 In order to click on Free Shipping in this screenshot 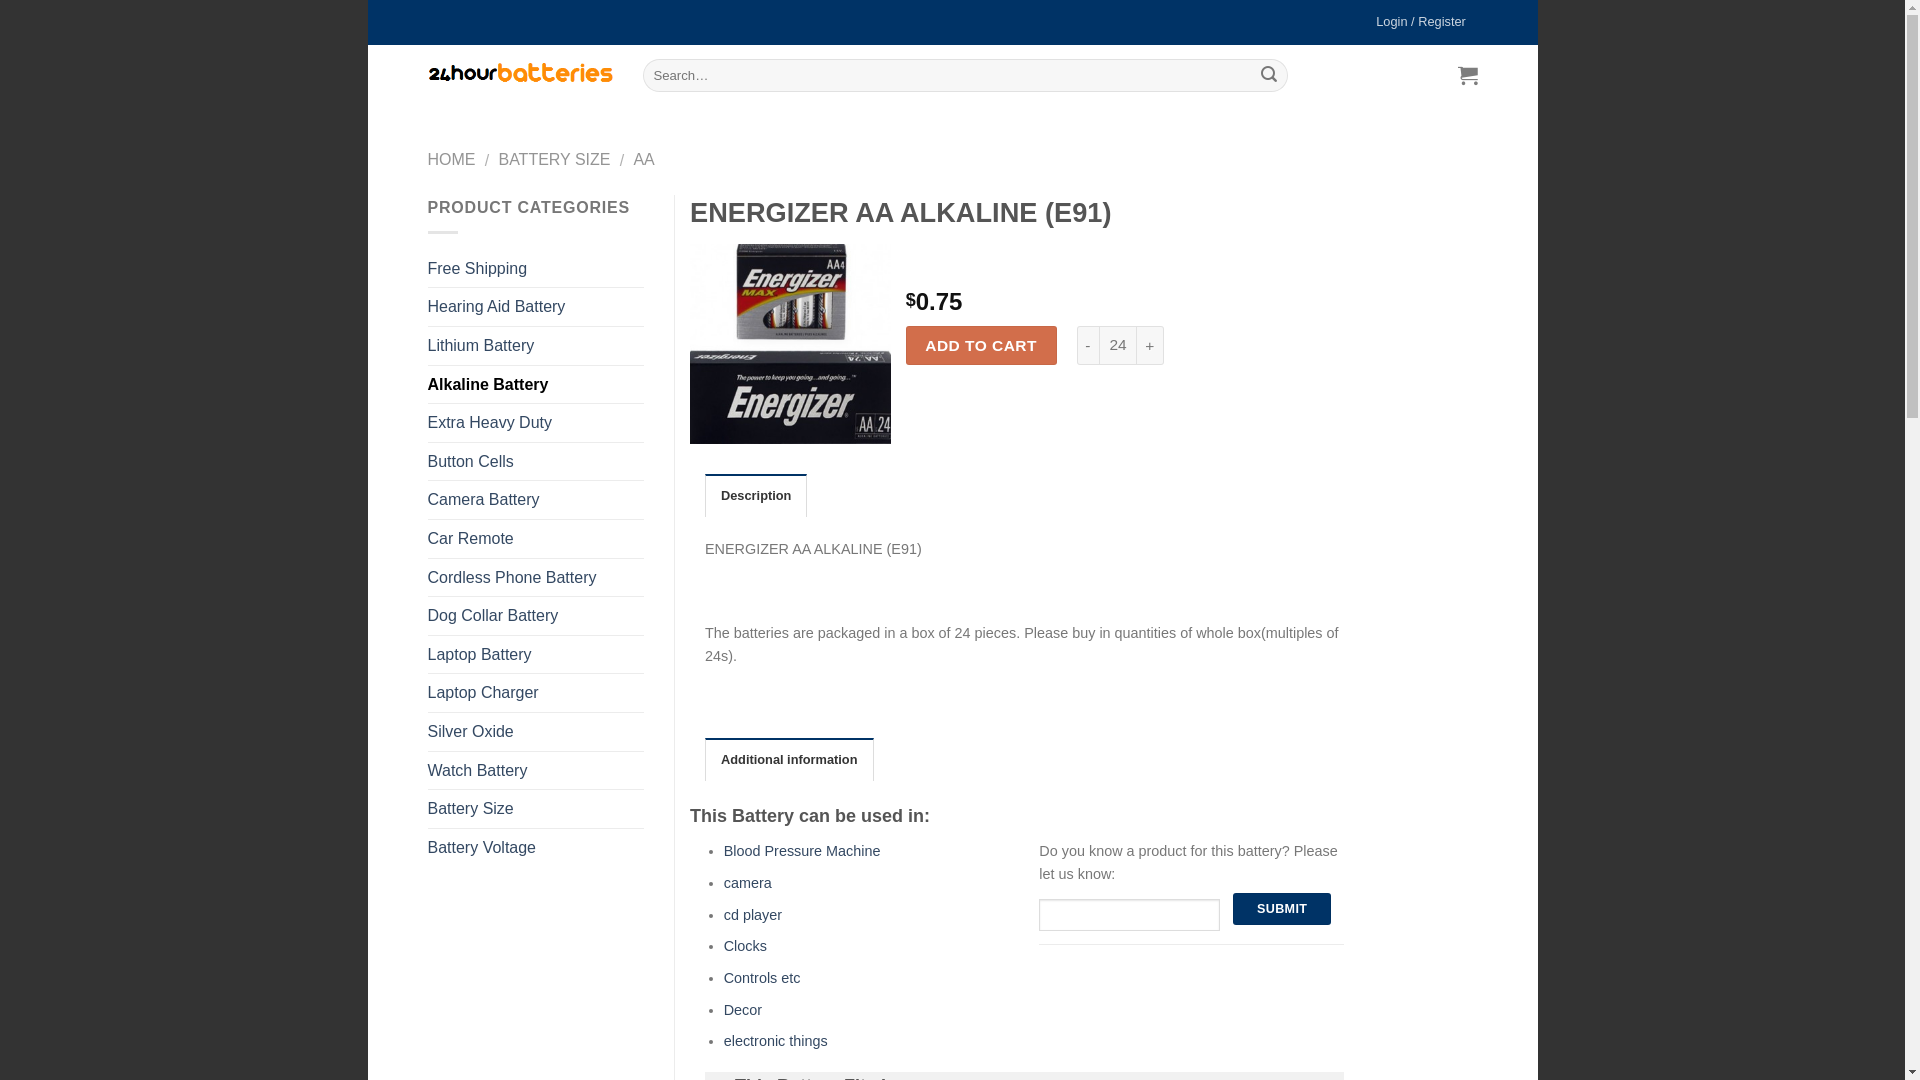, I will do `click(536, 269)`.